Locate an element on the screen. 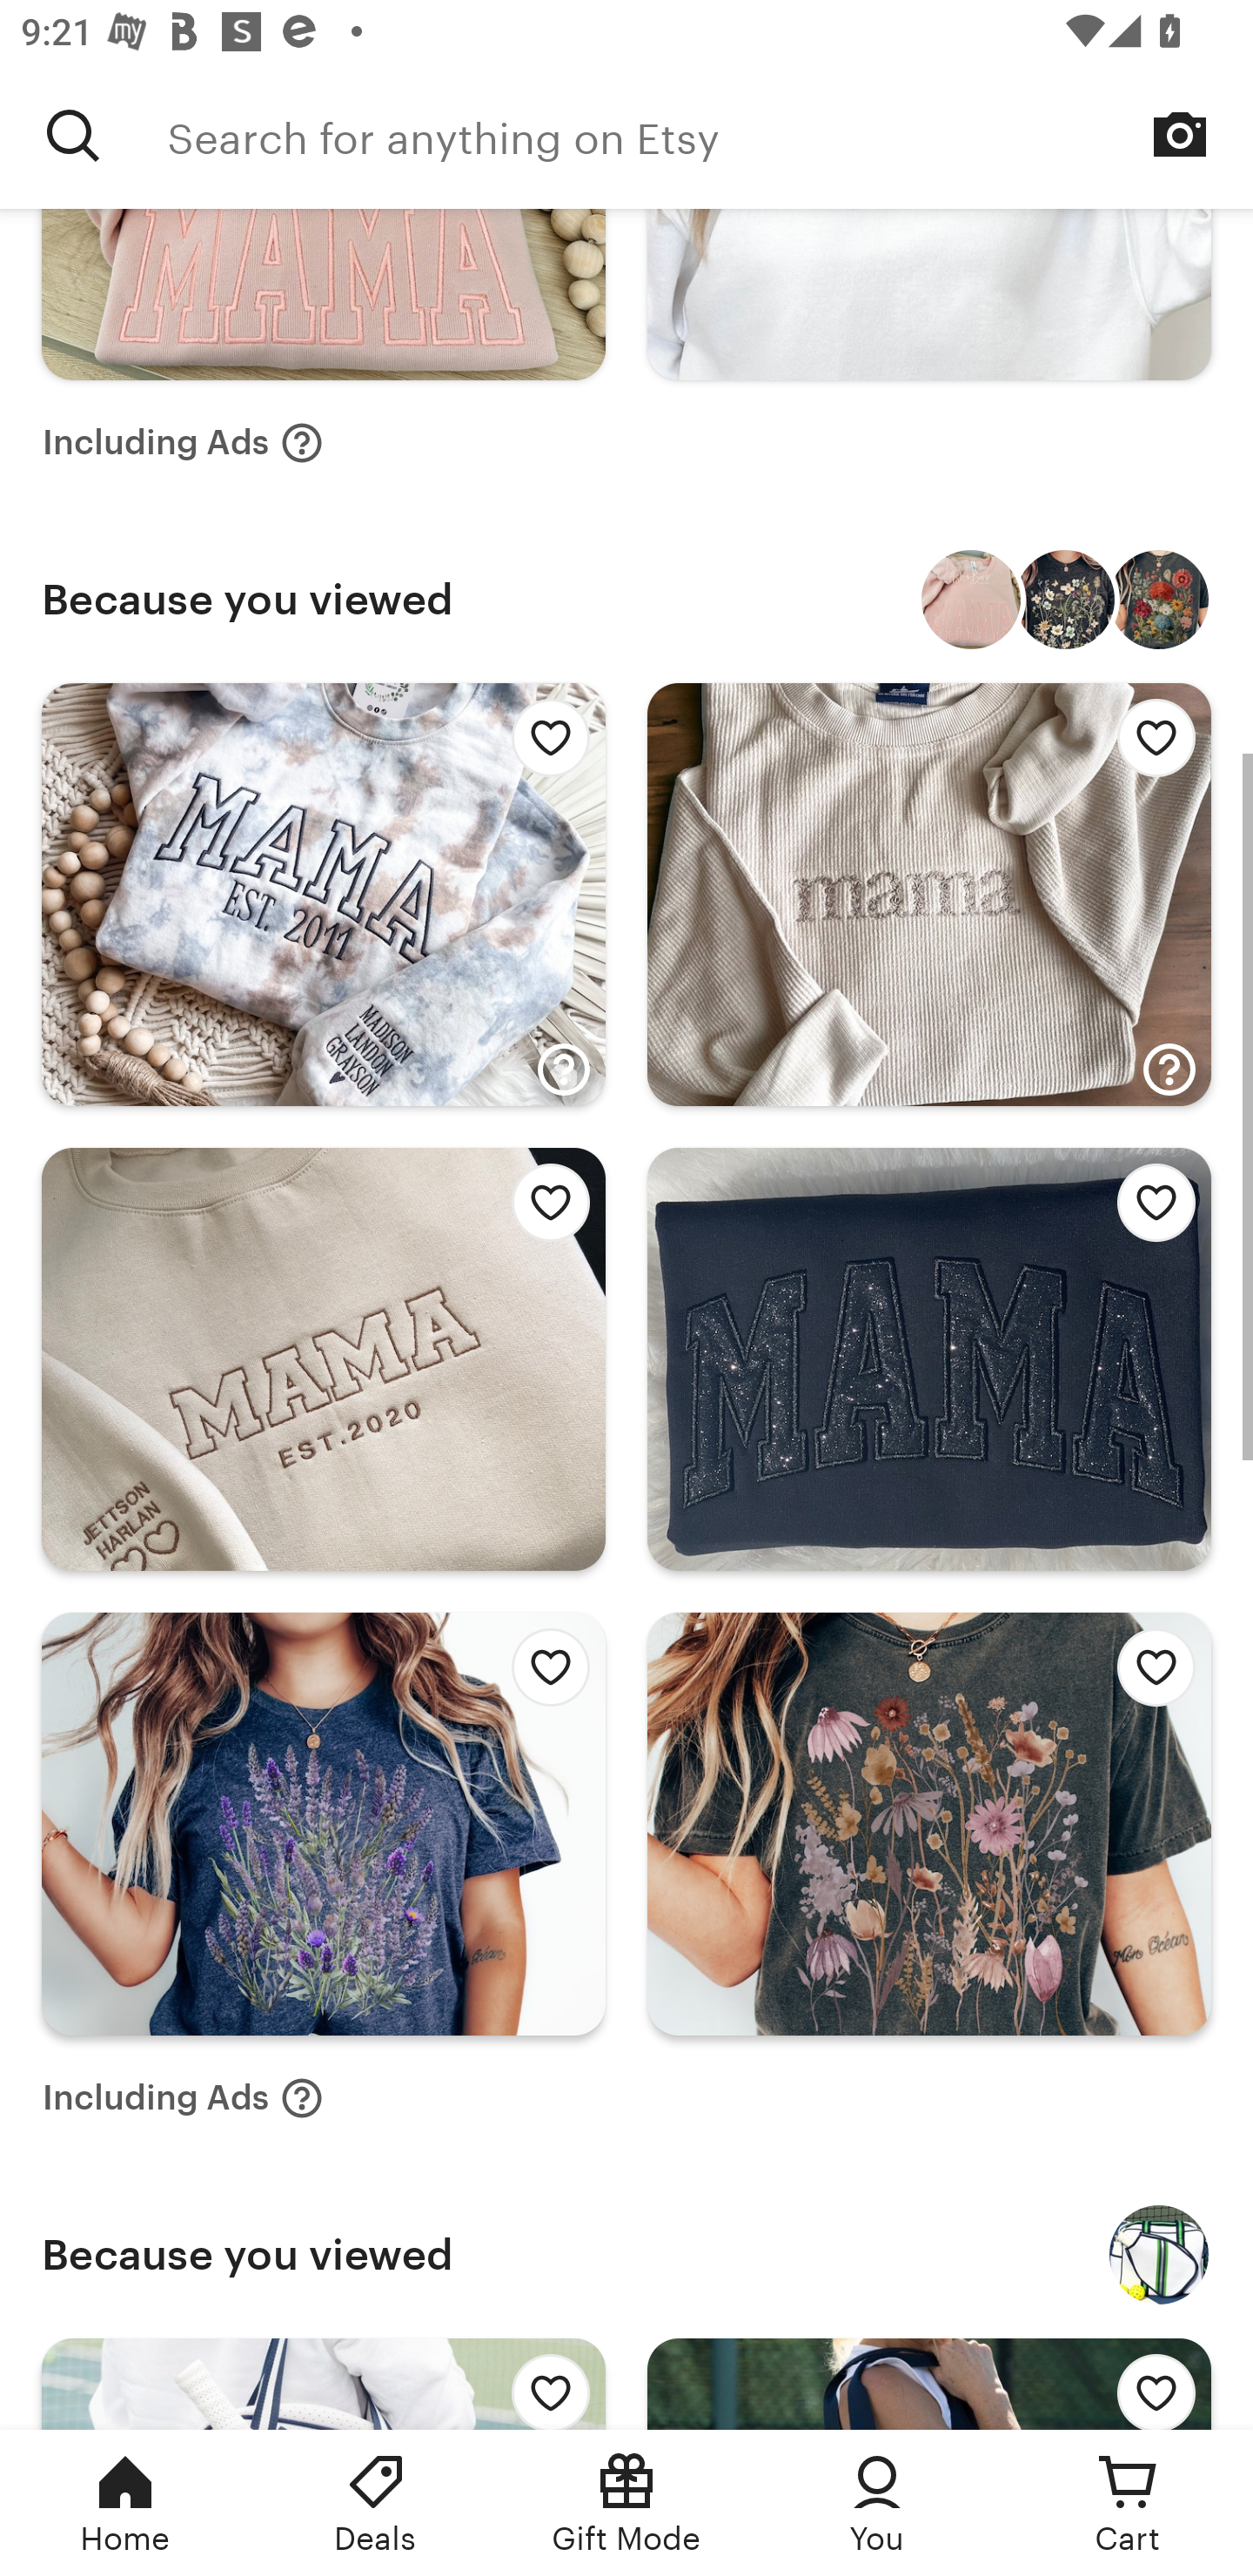  Cart is located at coordinates (1128, 2503).